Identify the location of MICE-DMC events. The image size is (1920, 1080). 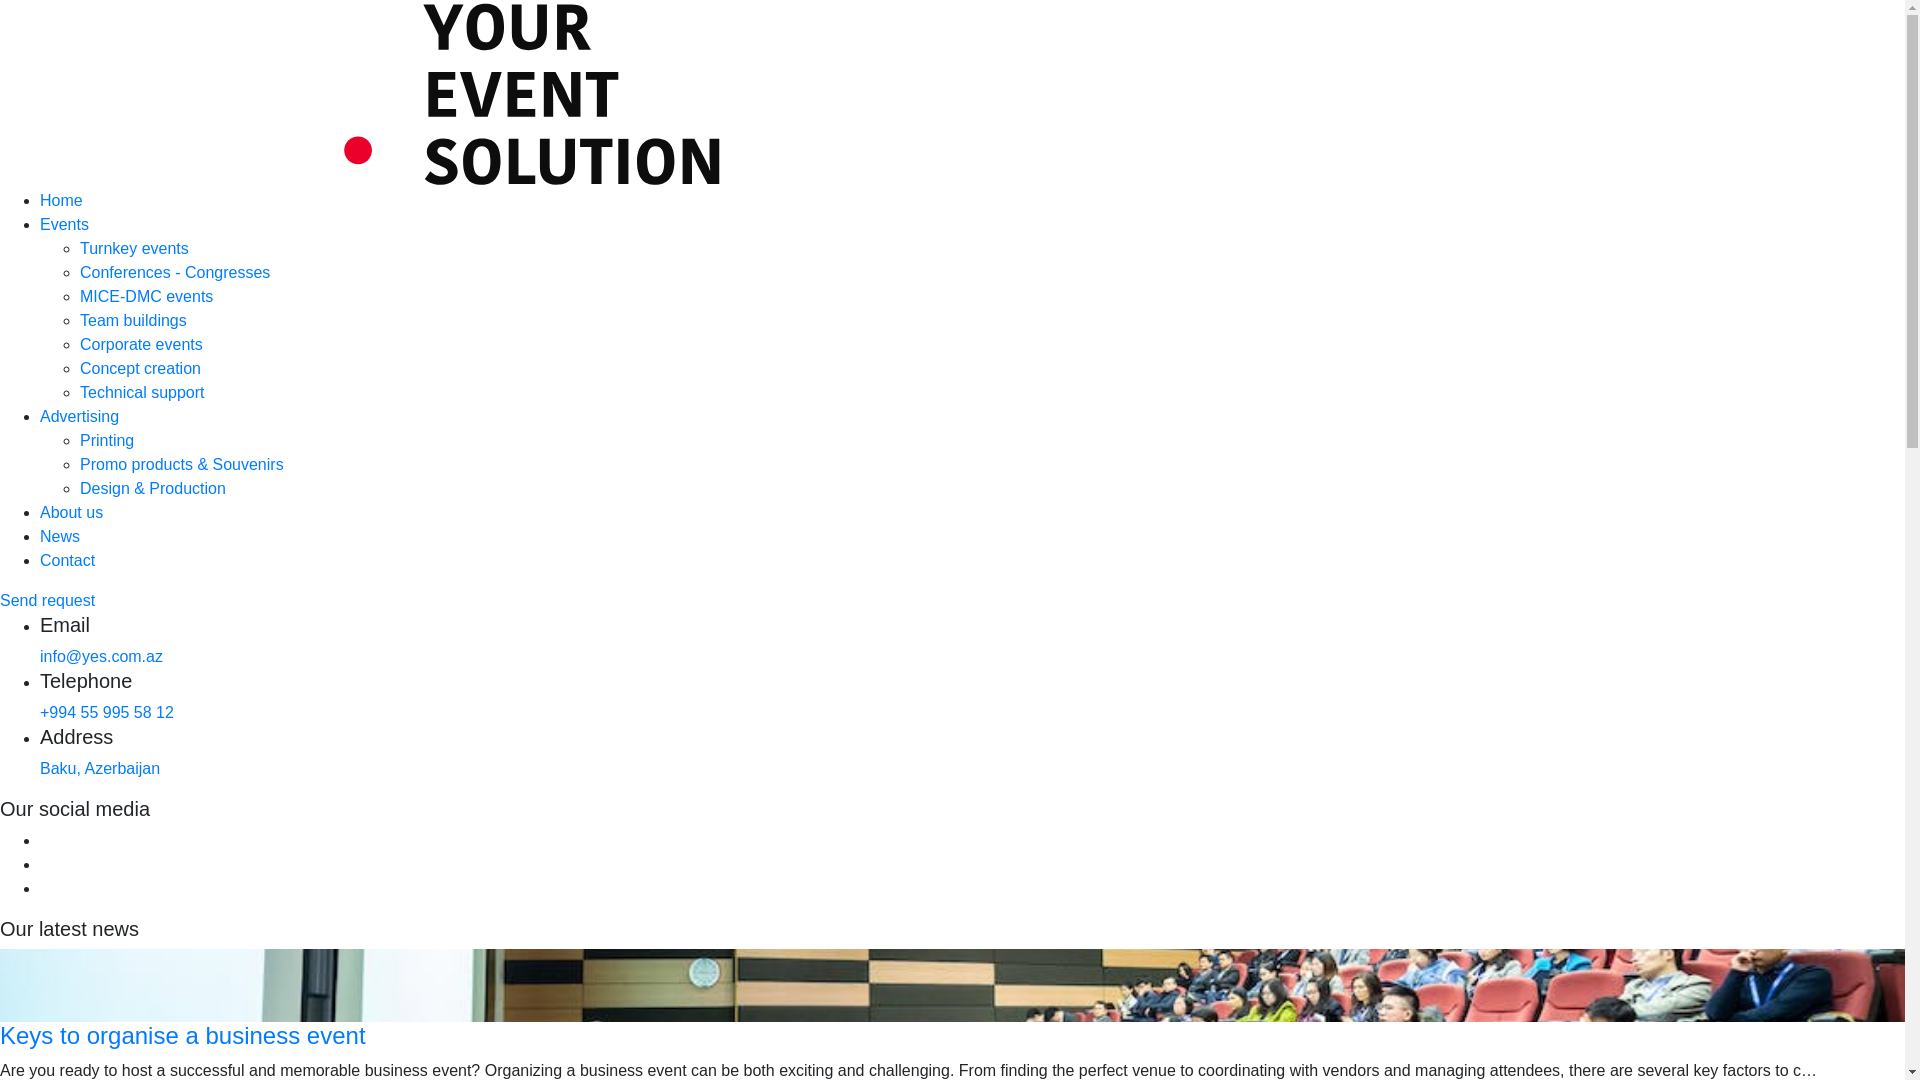
(146, 296).